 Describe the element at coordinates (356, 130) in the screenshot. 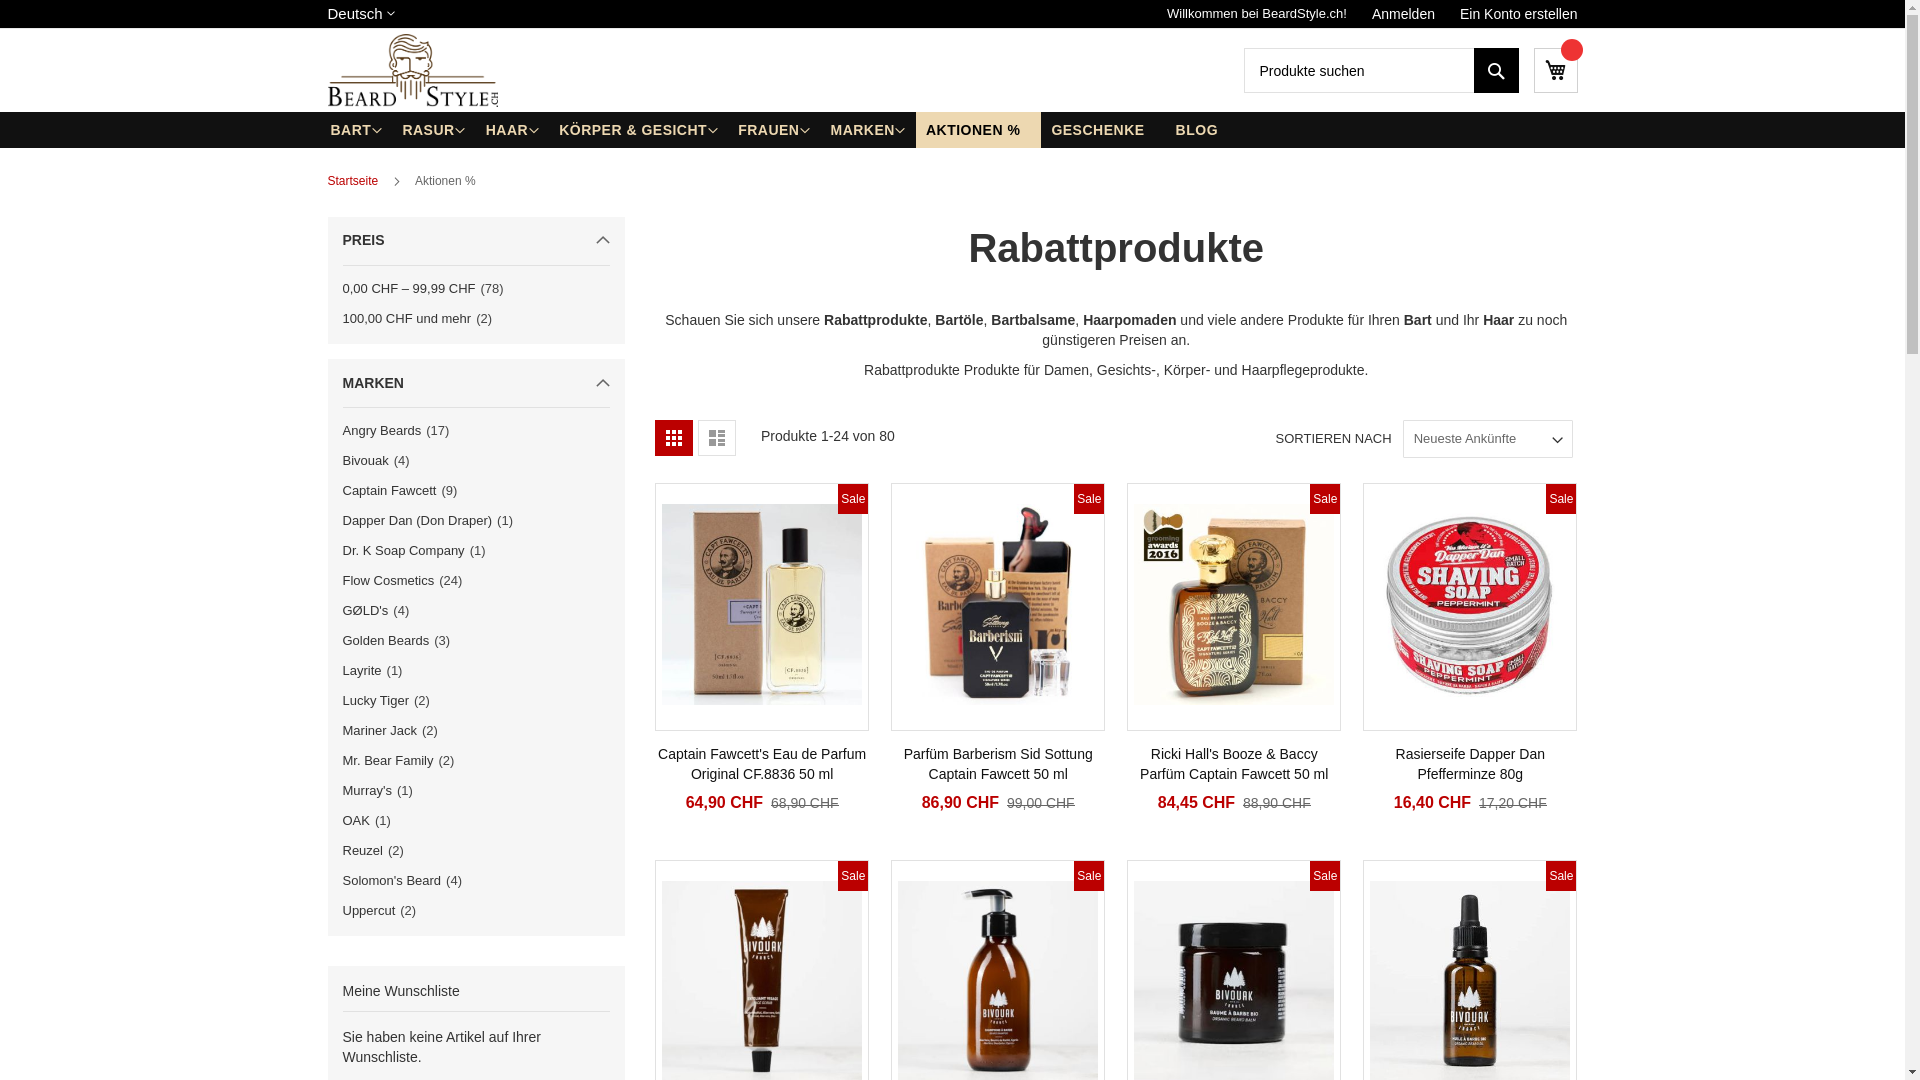

I see `BART` at that location.